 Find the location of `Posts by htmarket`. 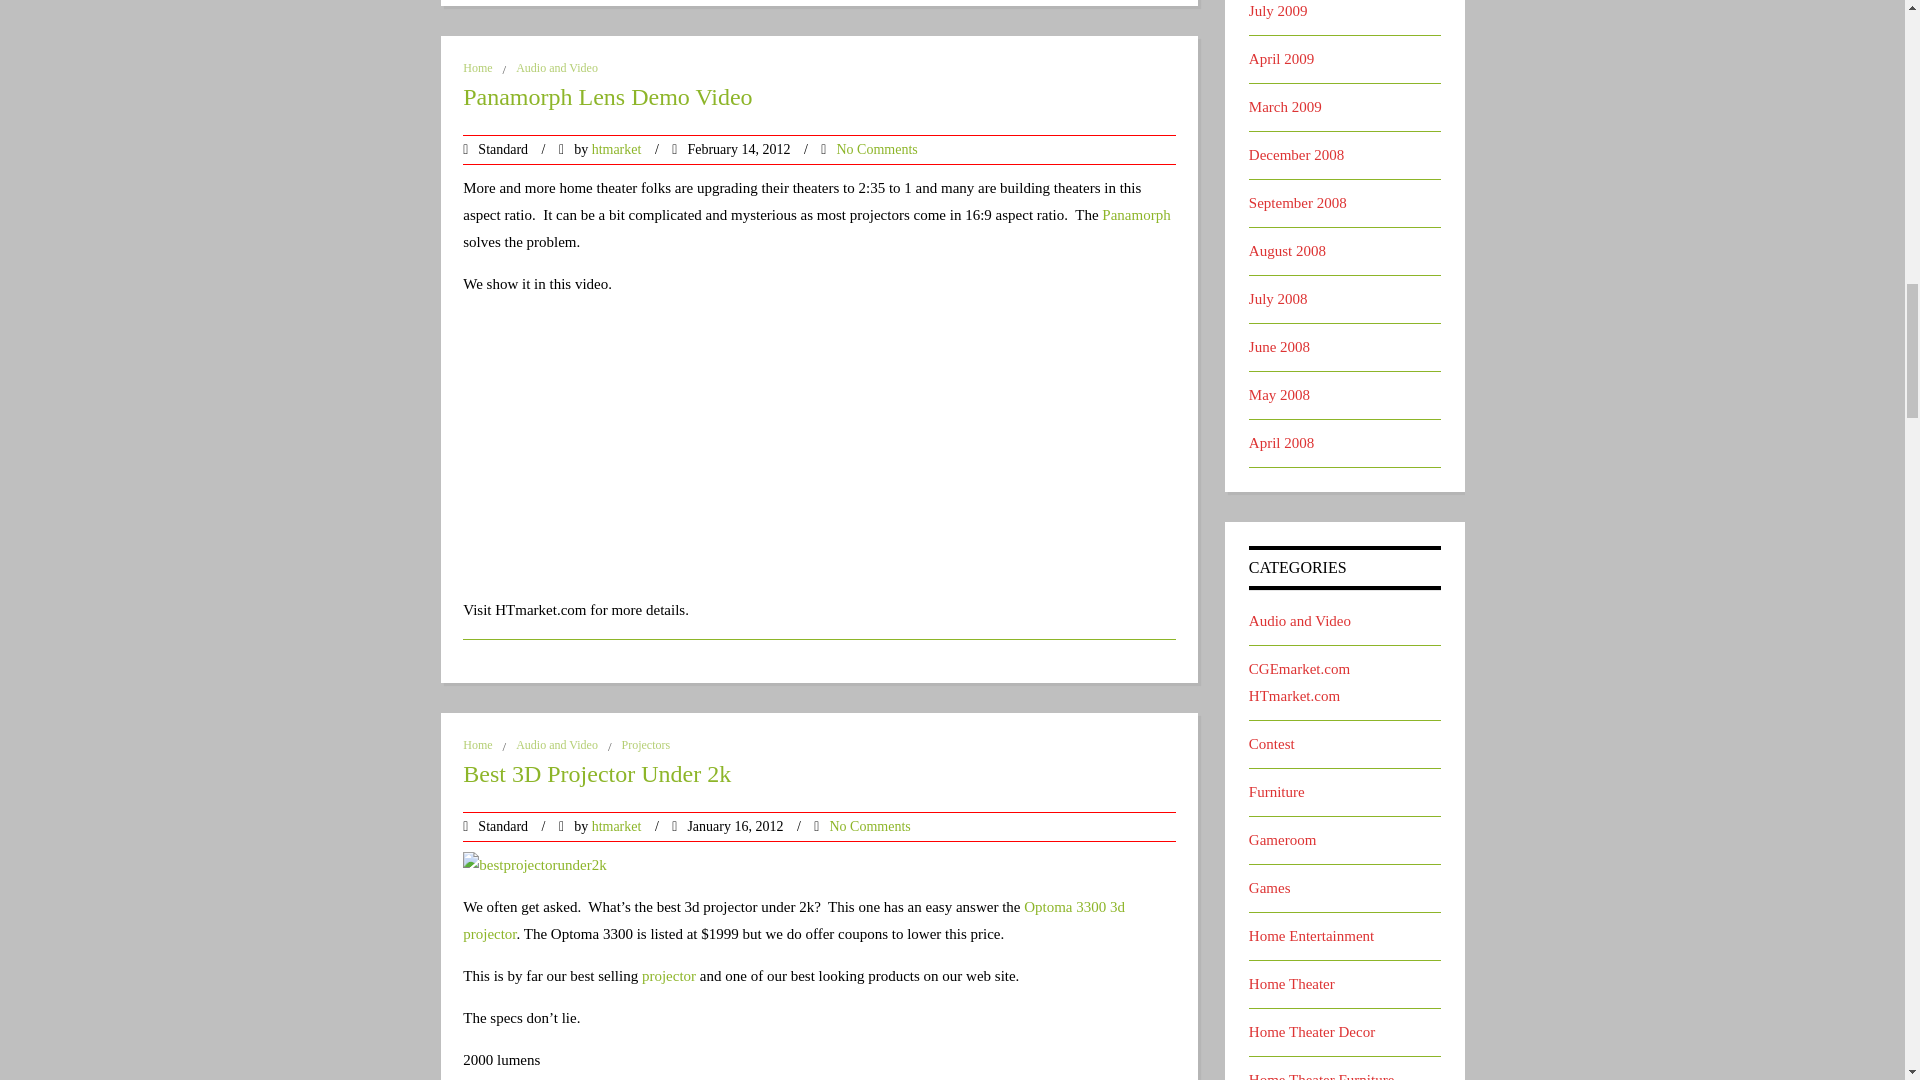

Posts by htmarket is located at coordinates (616, 826).